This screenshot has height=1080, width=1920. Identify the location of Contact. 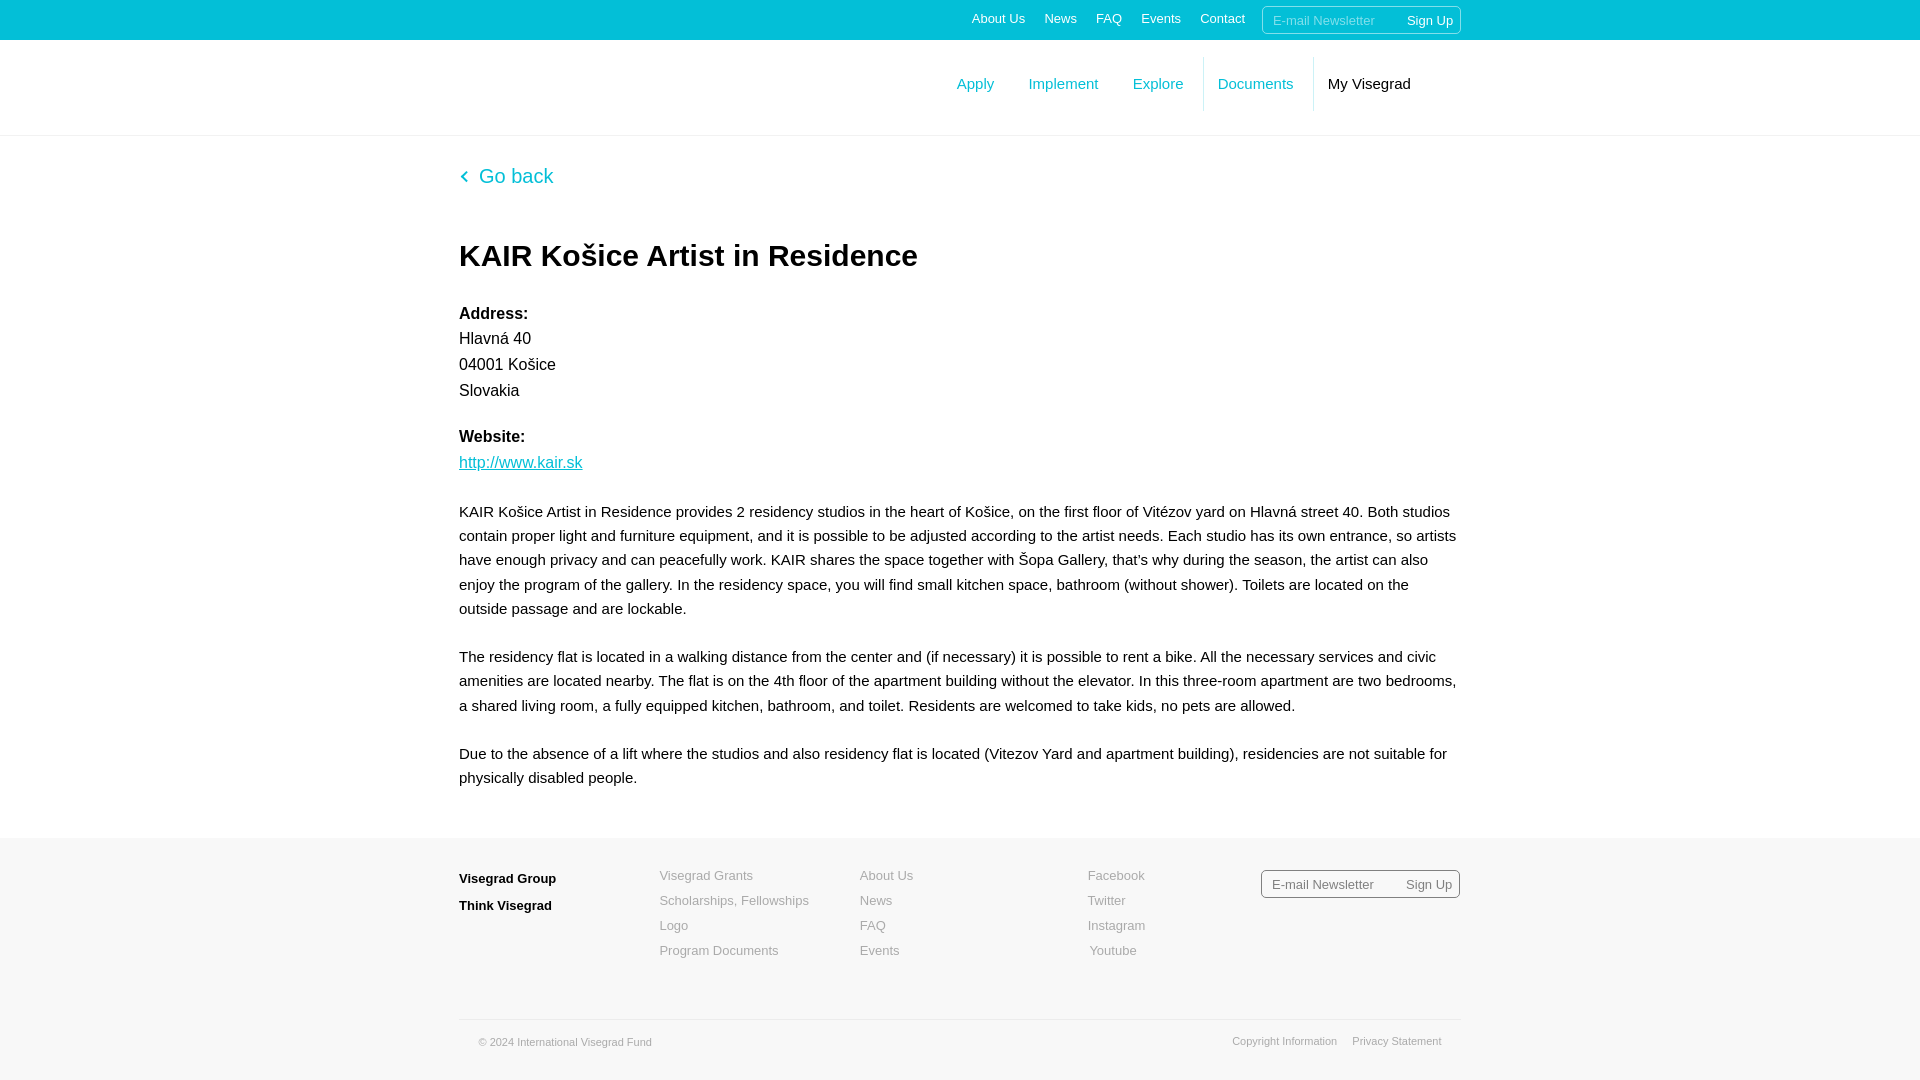
(1222, 18).